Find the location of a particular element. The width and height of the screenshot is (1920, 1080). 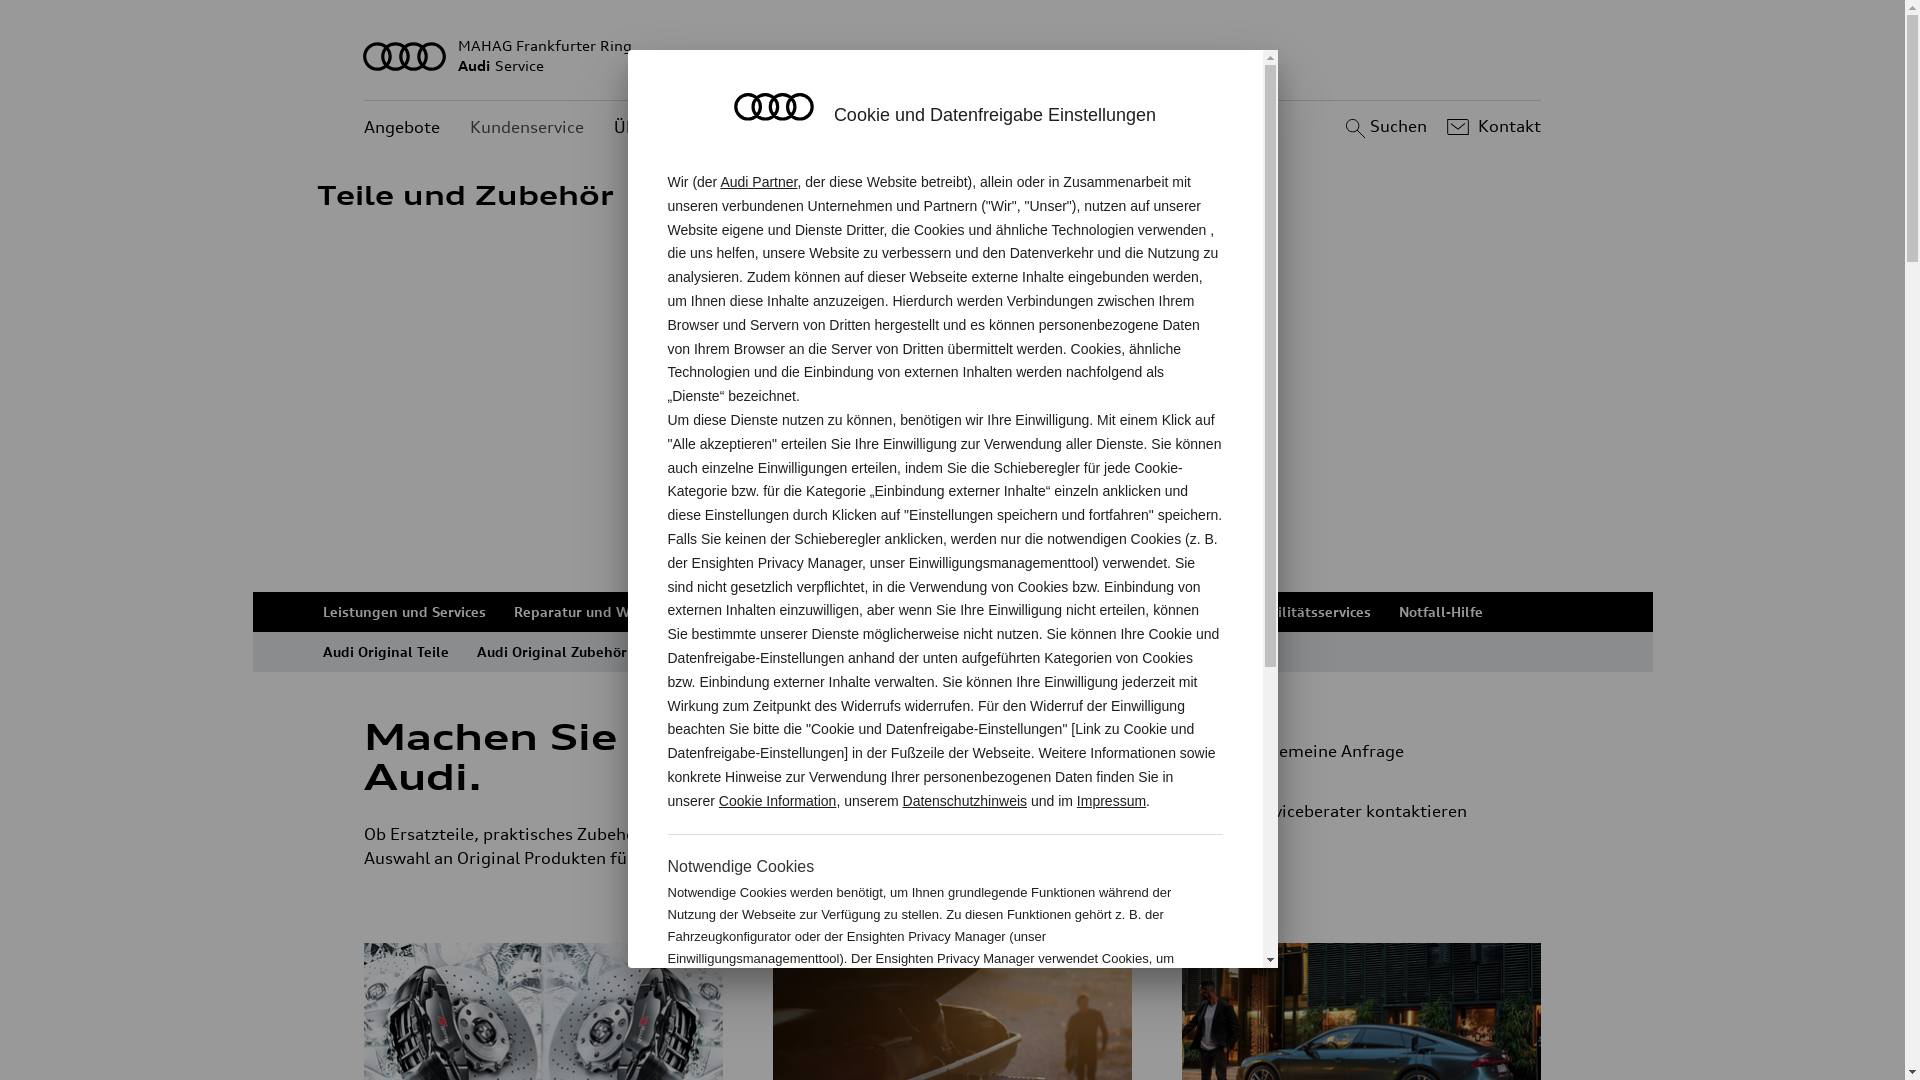

Impressum is located at coordinates (1112, 801).